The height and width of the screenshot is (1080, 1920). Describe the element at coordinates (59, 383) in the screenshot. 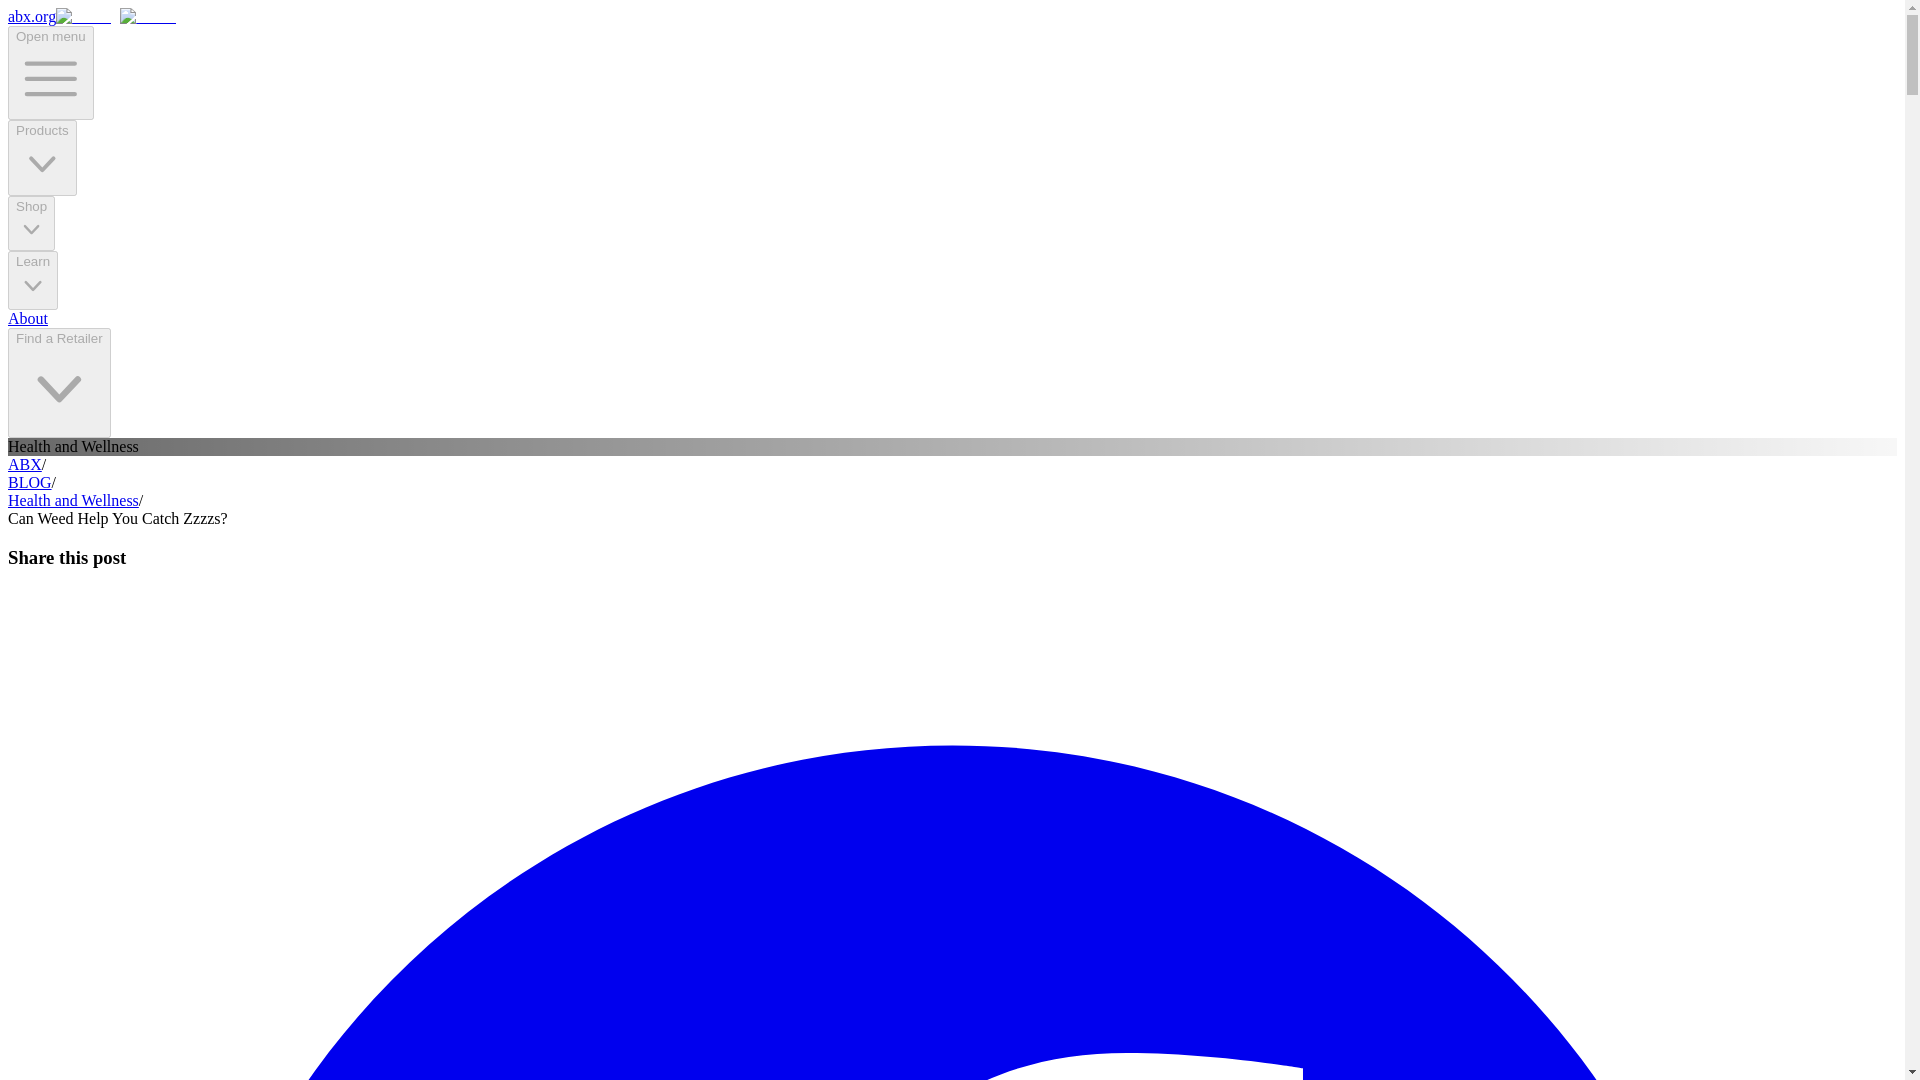

I see `Find a Retailer` at that location.